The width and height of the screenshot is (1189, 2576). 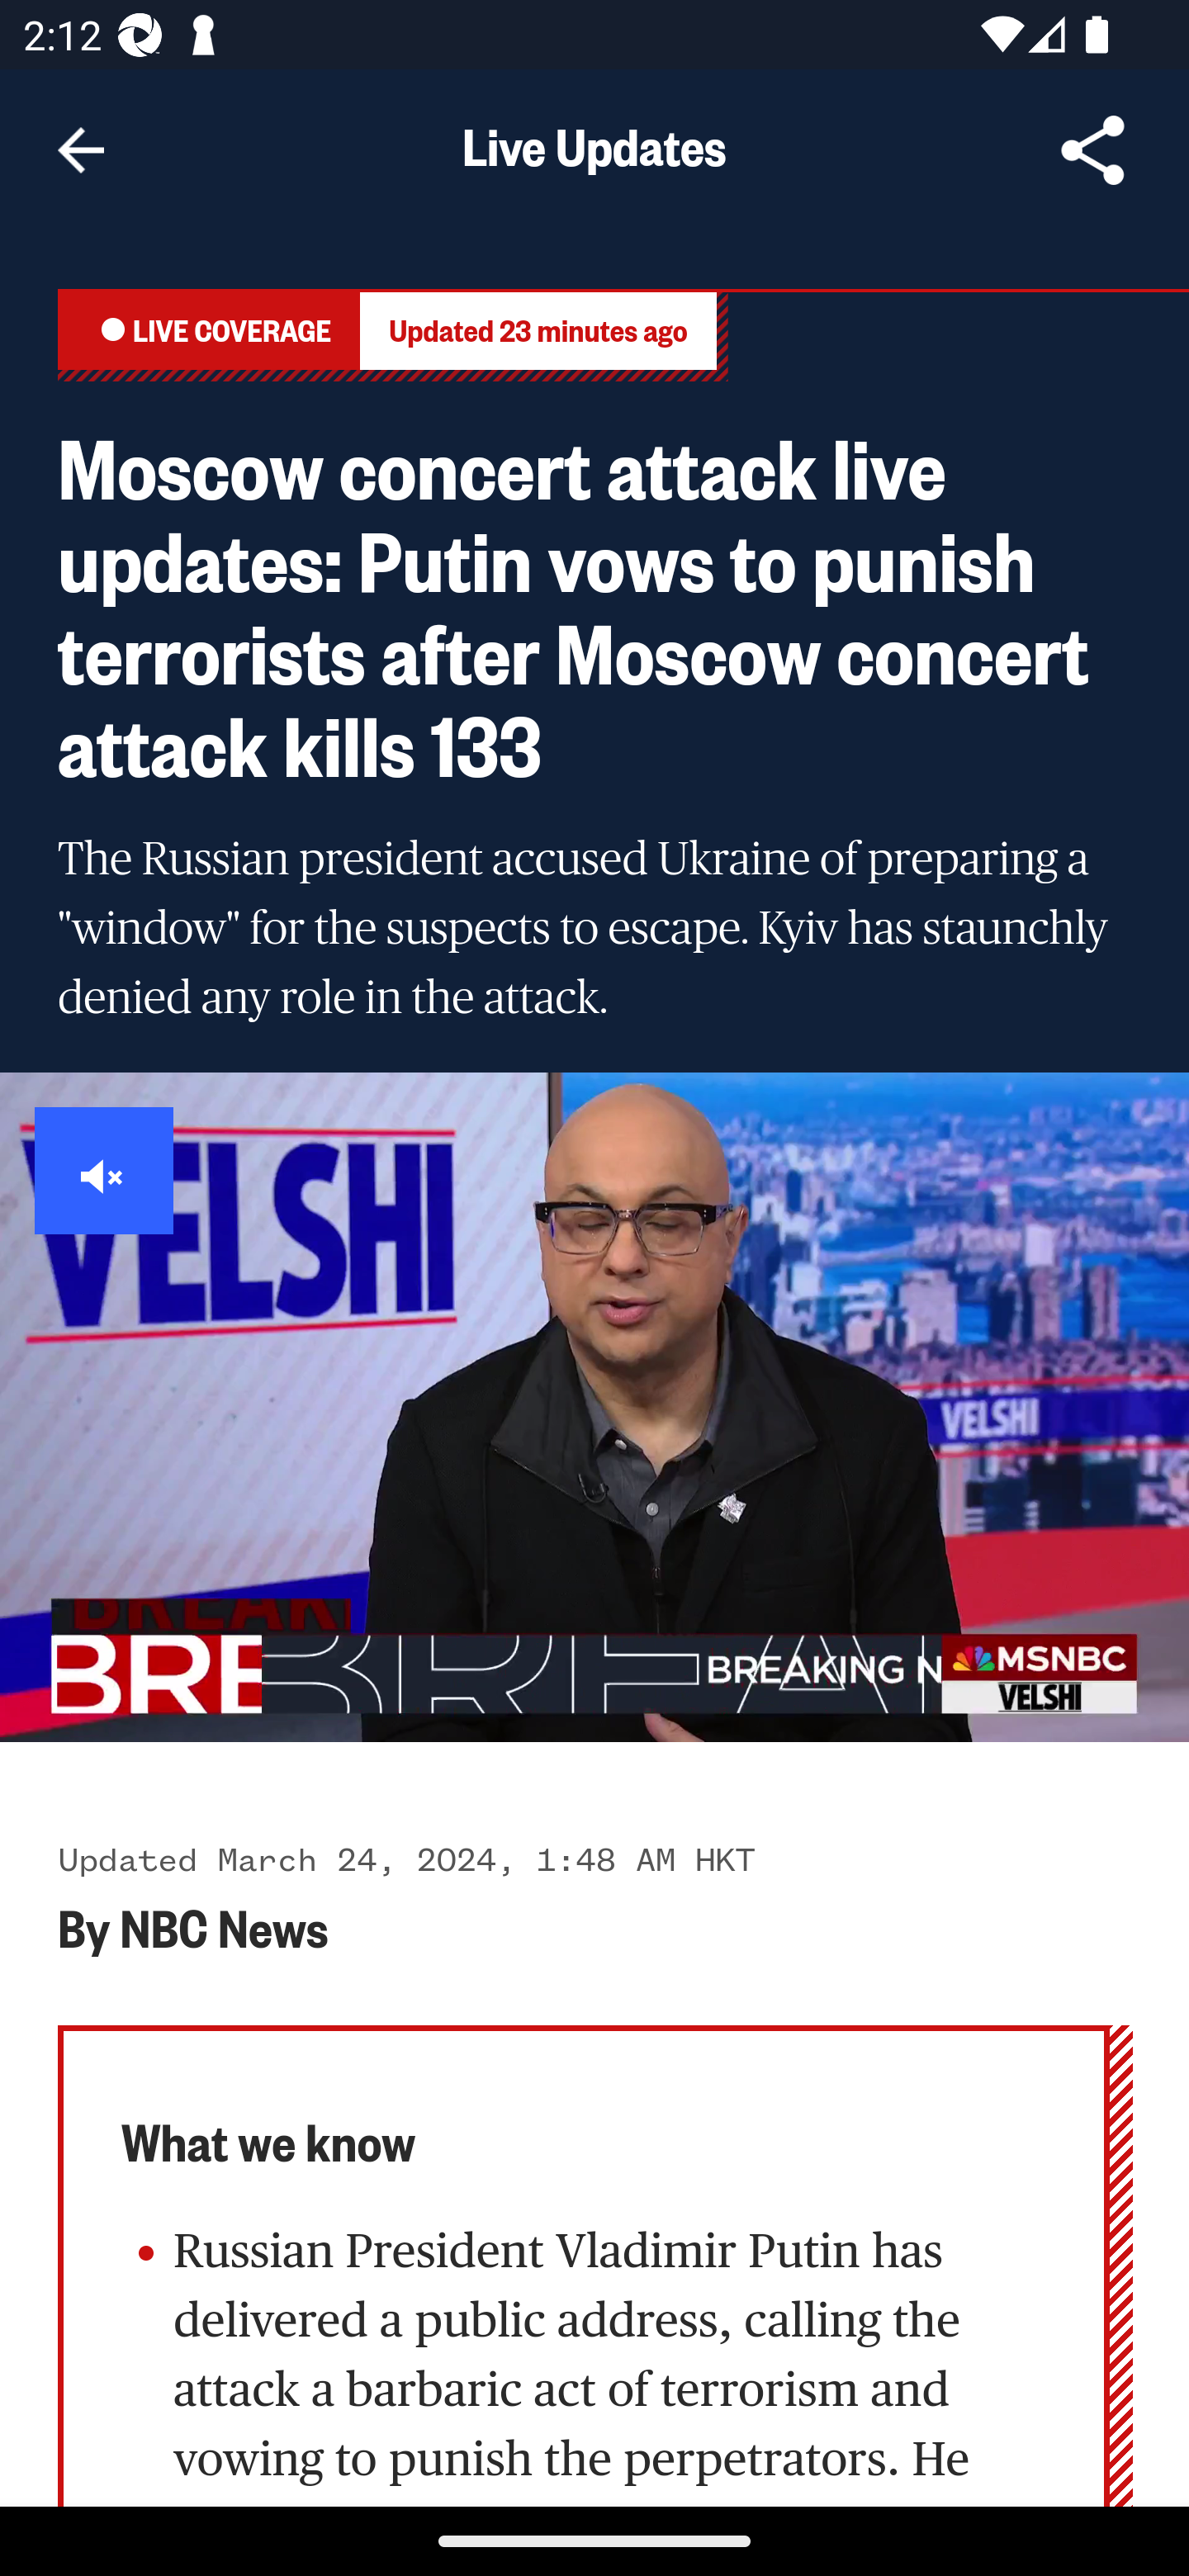 I want to click on Share Article, button, so click(x=1093, y=150).